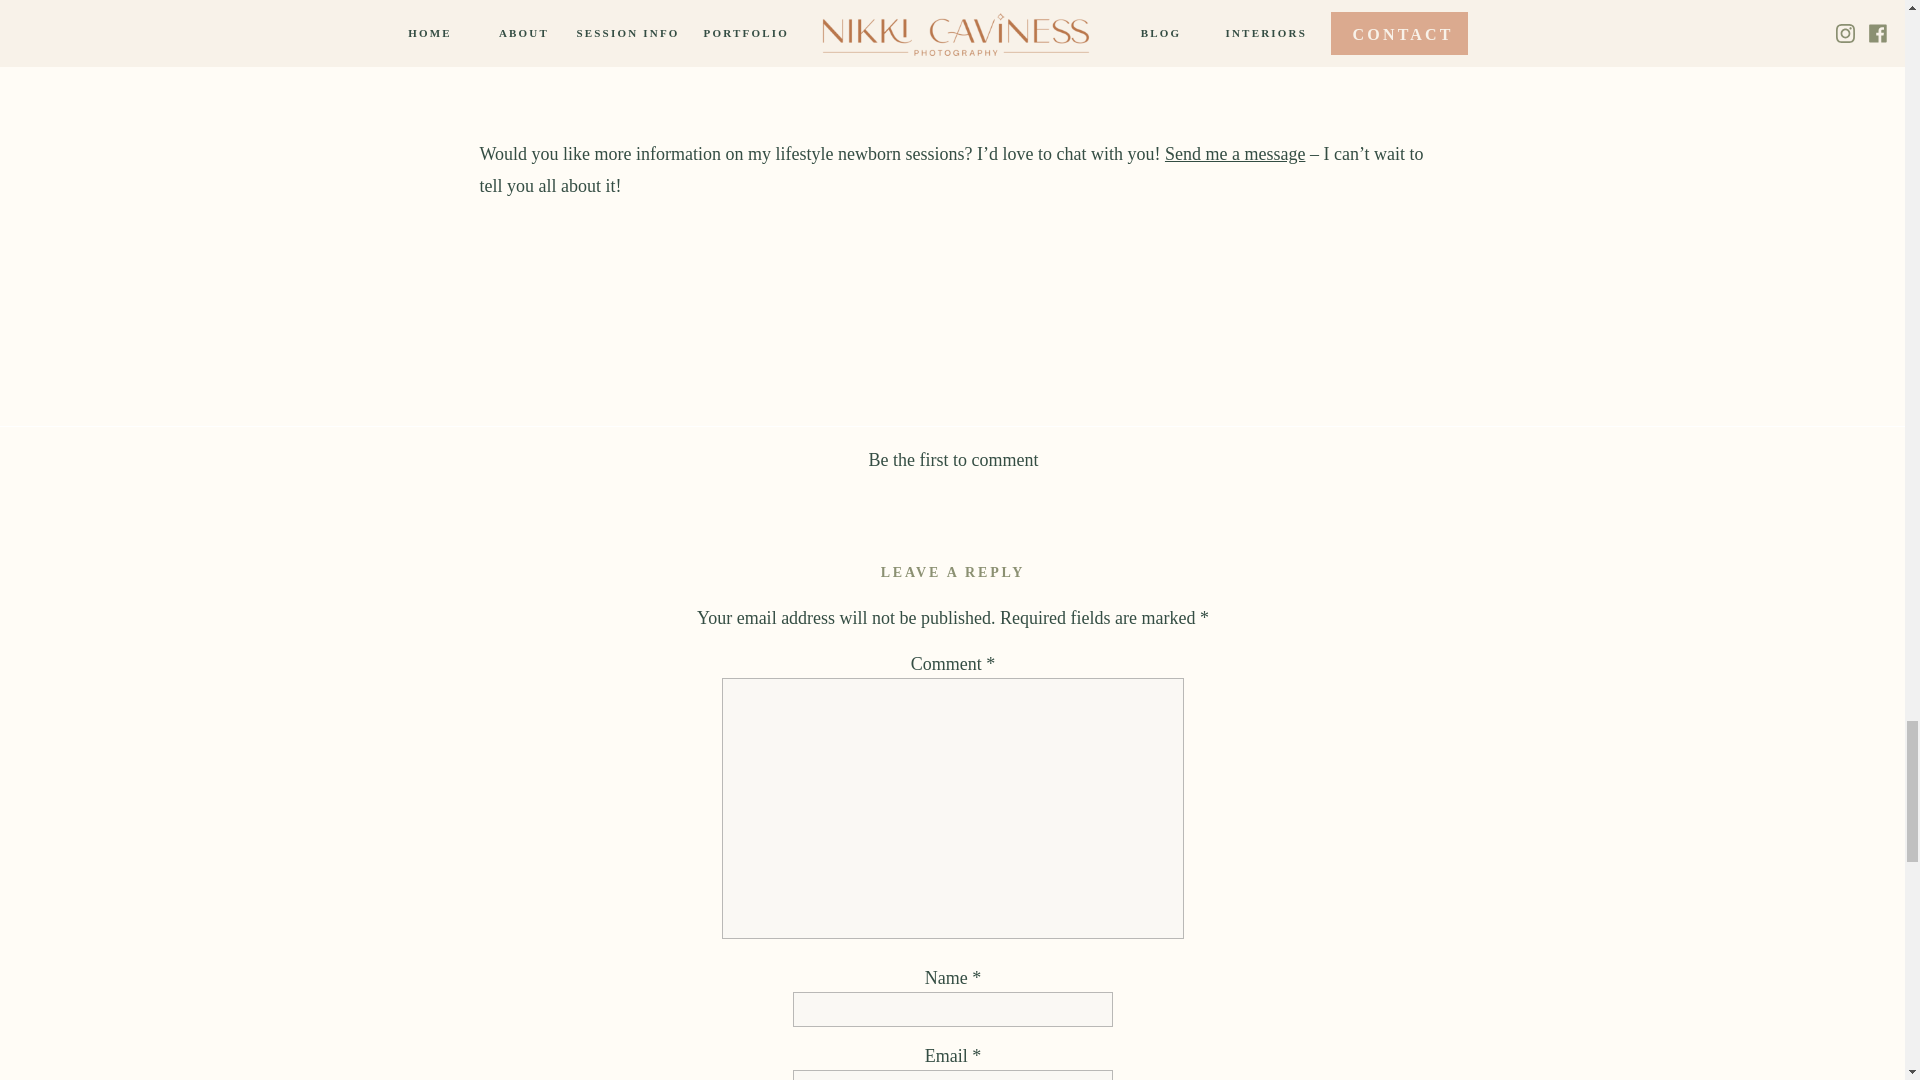  I want to click on so reach out to schedule, so click(971, 2).